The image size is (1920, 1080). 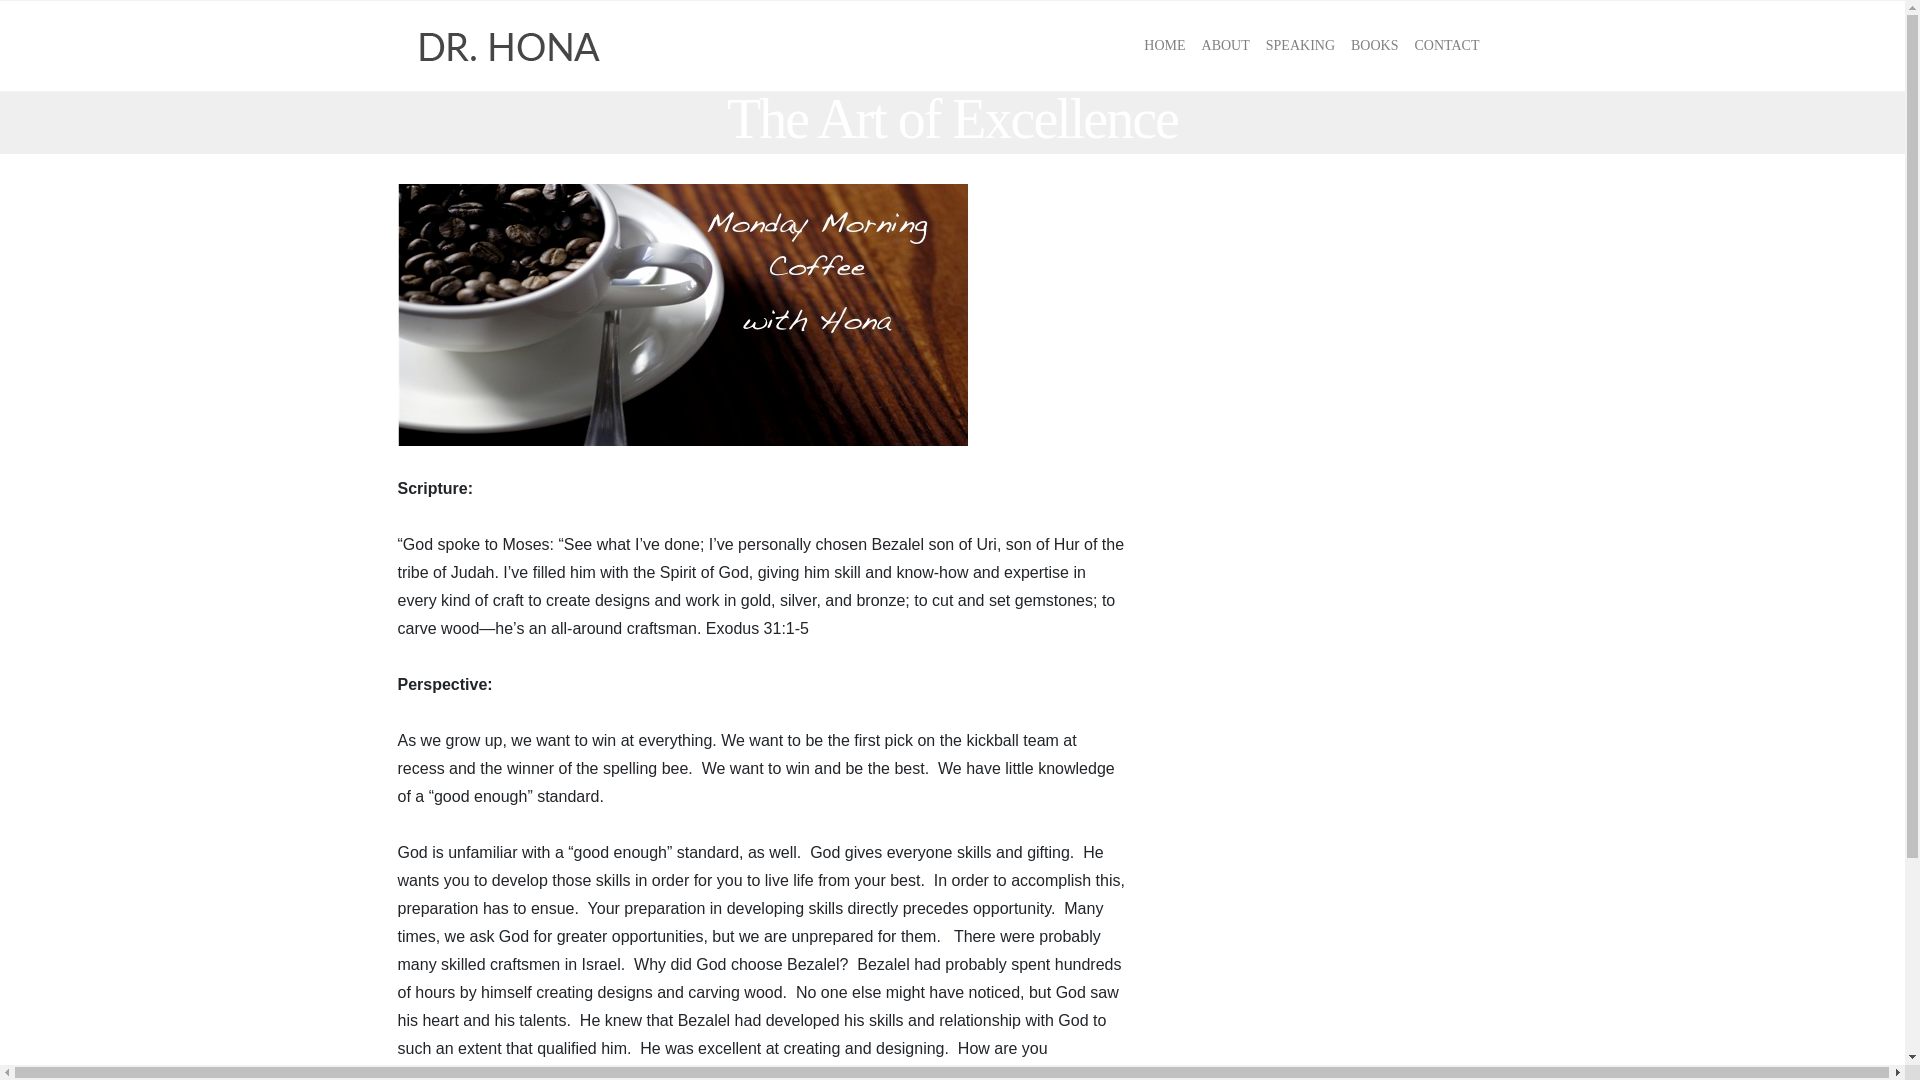 I want to click on Dr. Hona Amer, so click(x=510, y=46).